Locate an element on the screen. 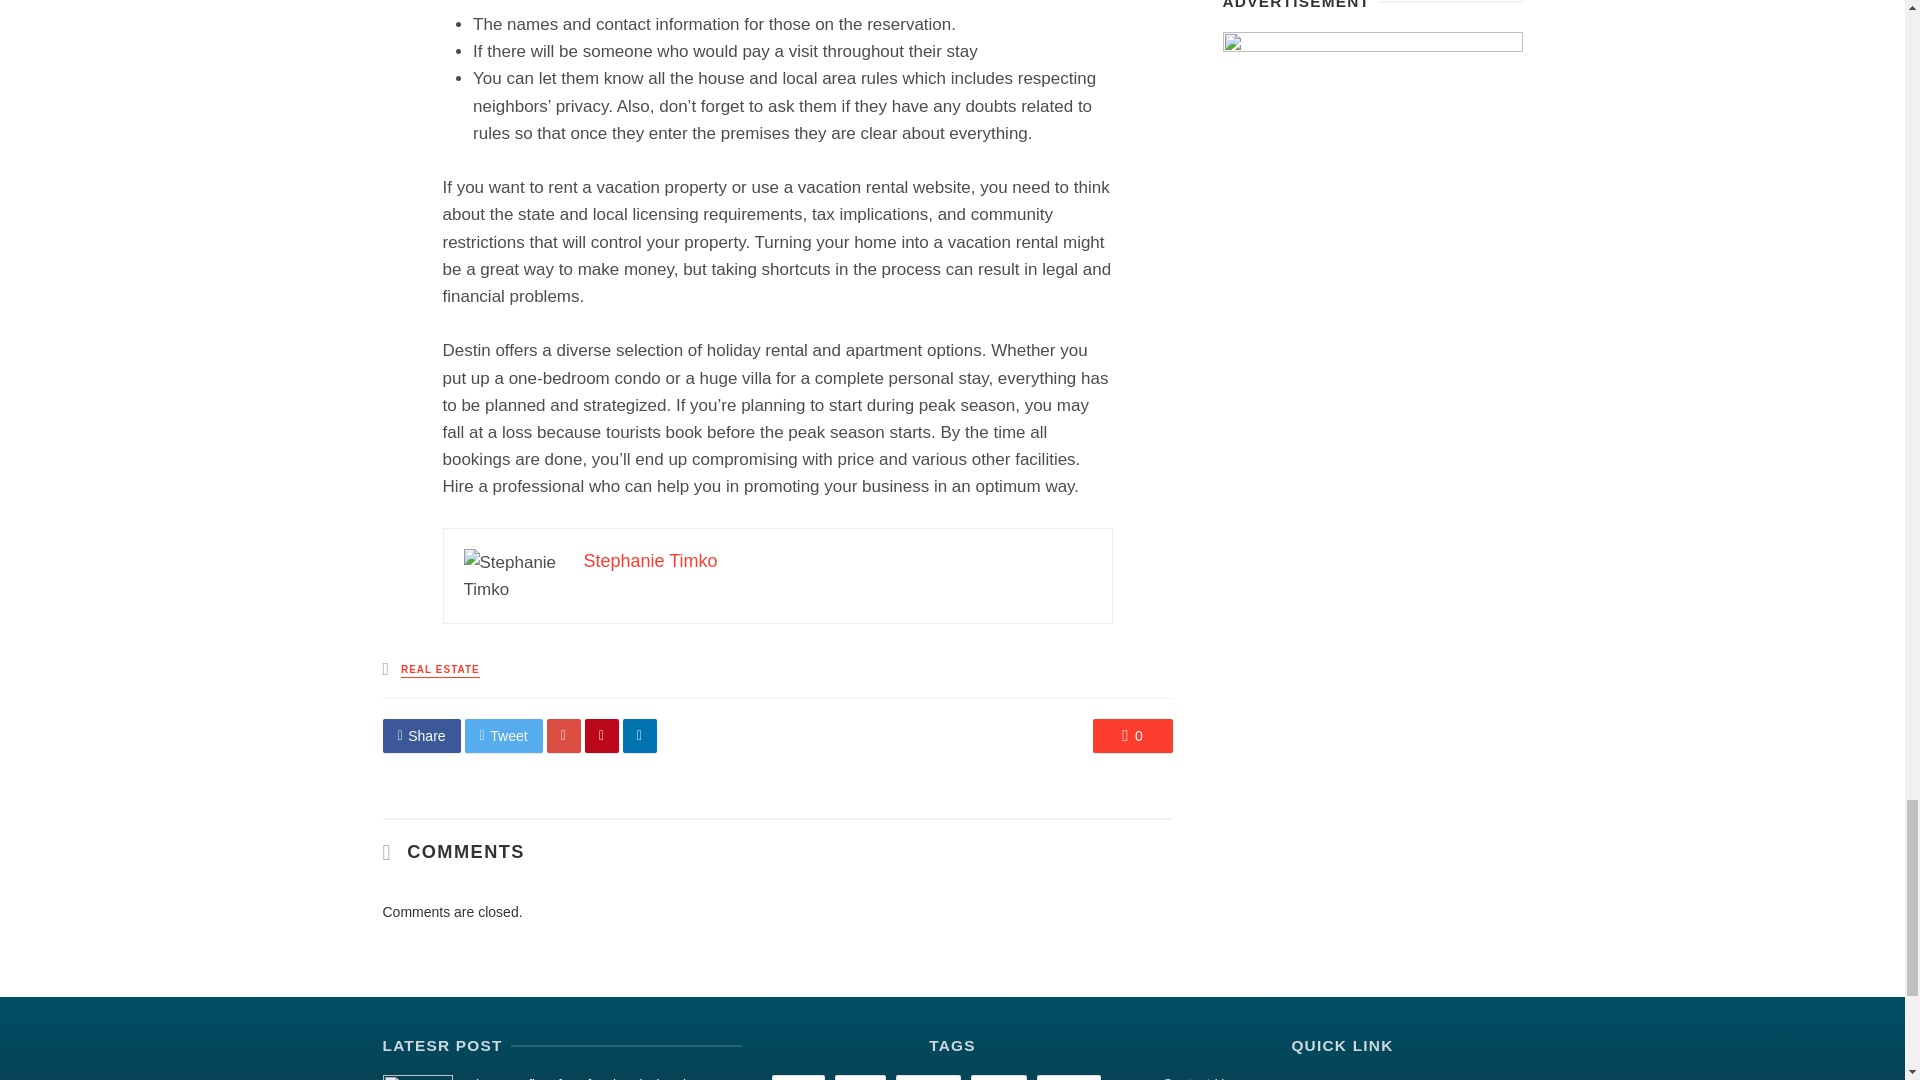 The height and width of the screenshot is (1080, 1920). REAL ESTATE is located at coordinates (440, 670).